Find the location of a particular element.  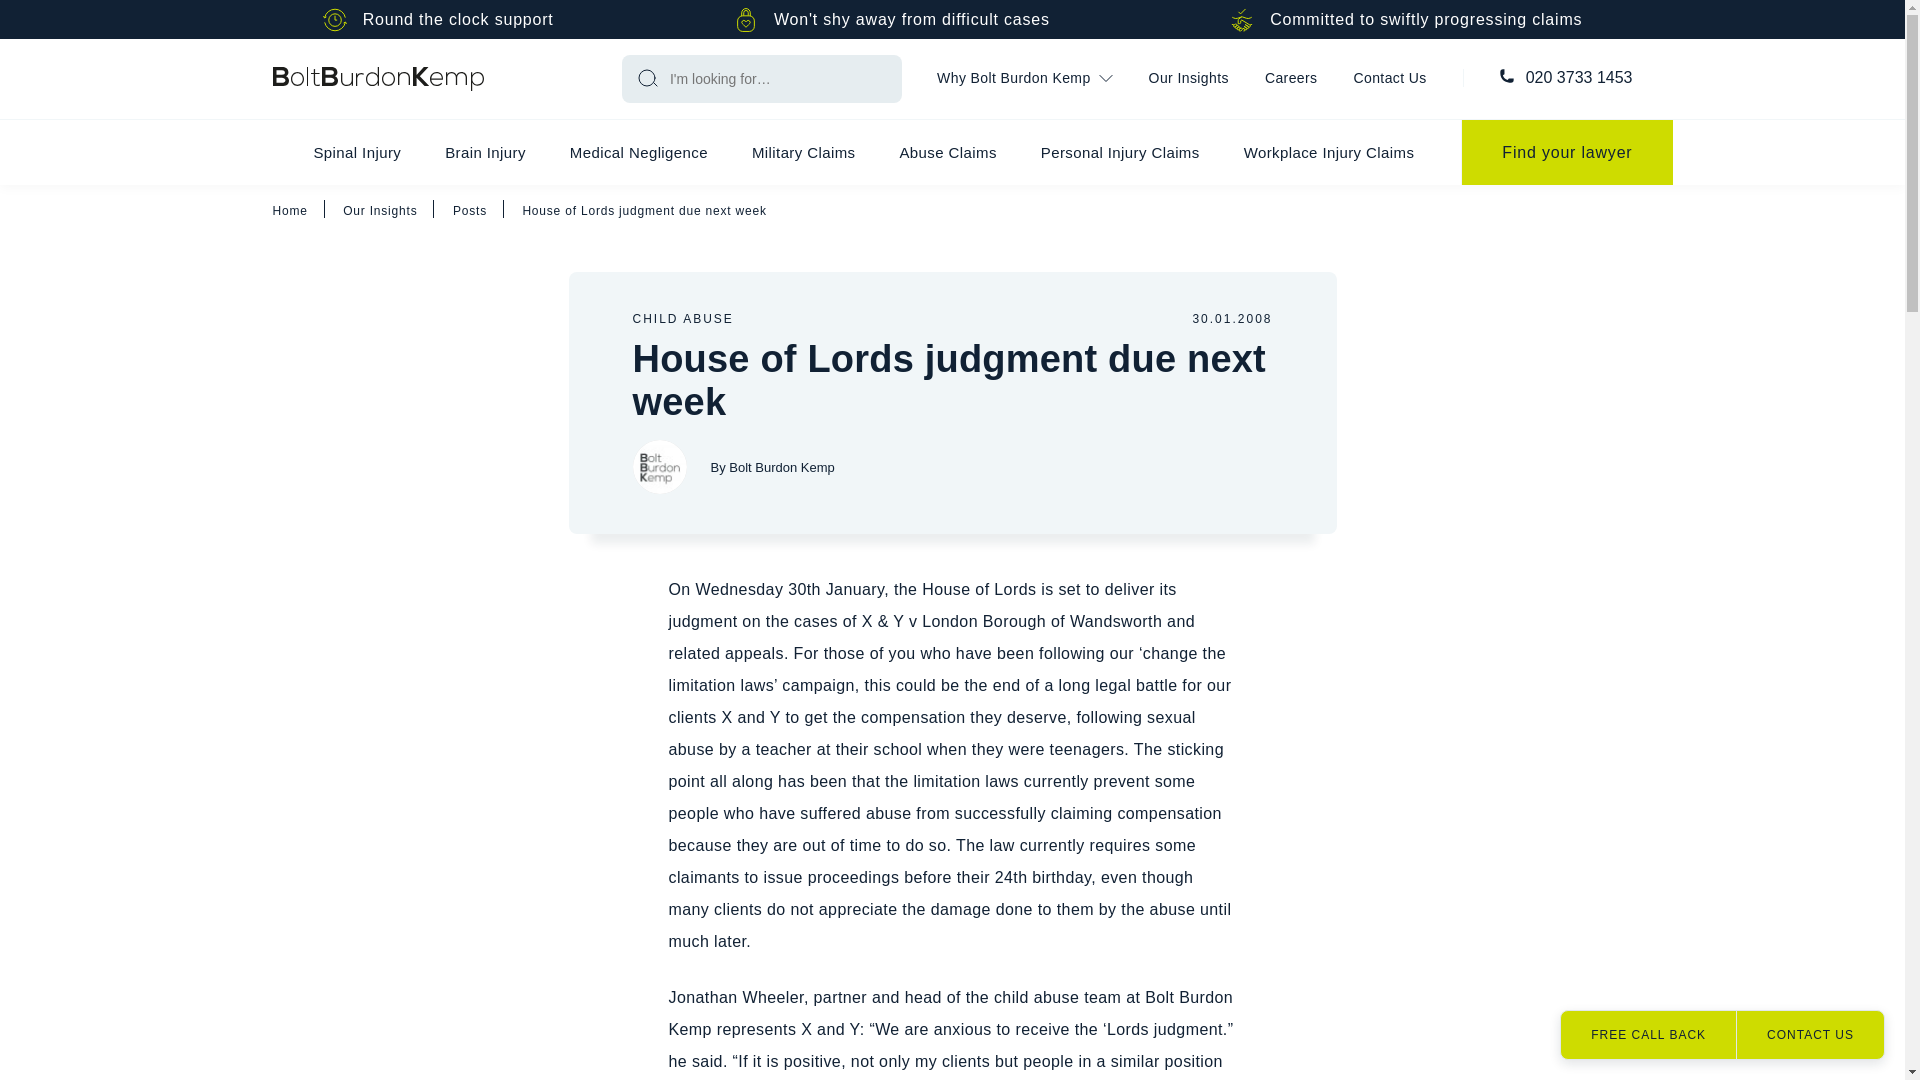

Brain Injury is located at coordinates (484, 152).